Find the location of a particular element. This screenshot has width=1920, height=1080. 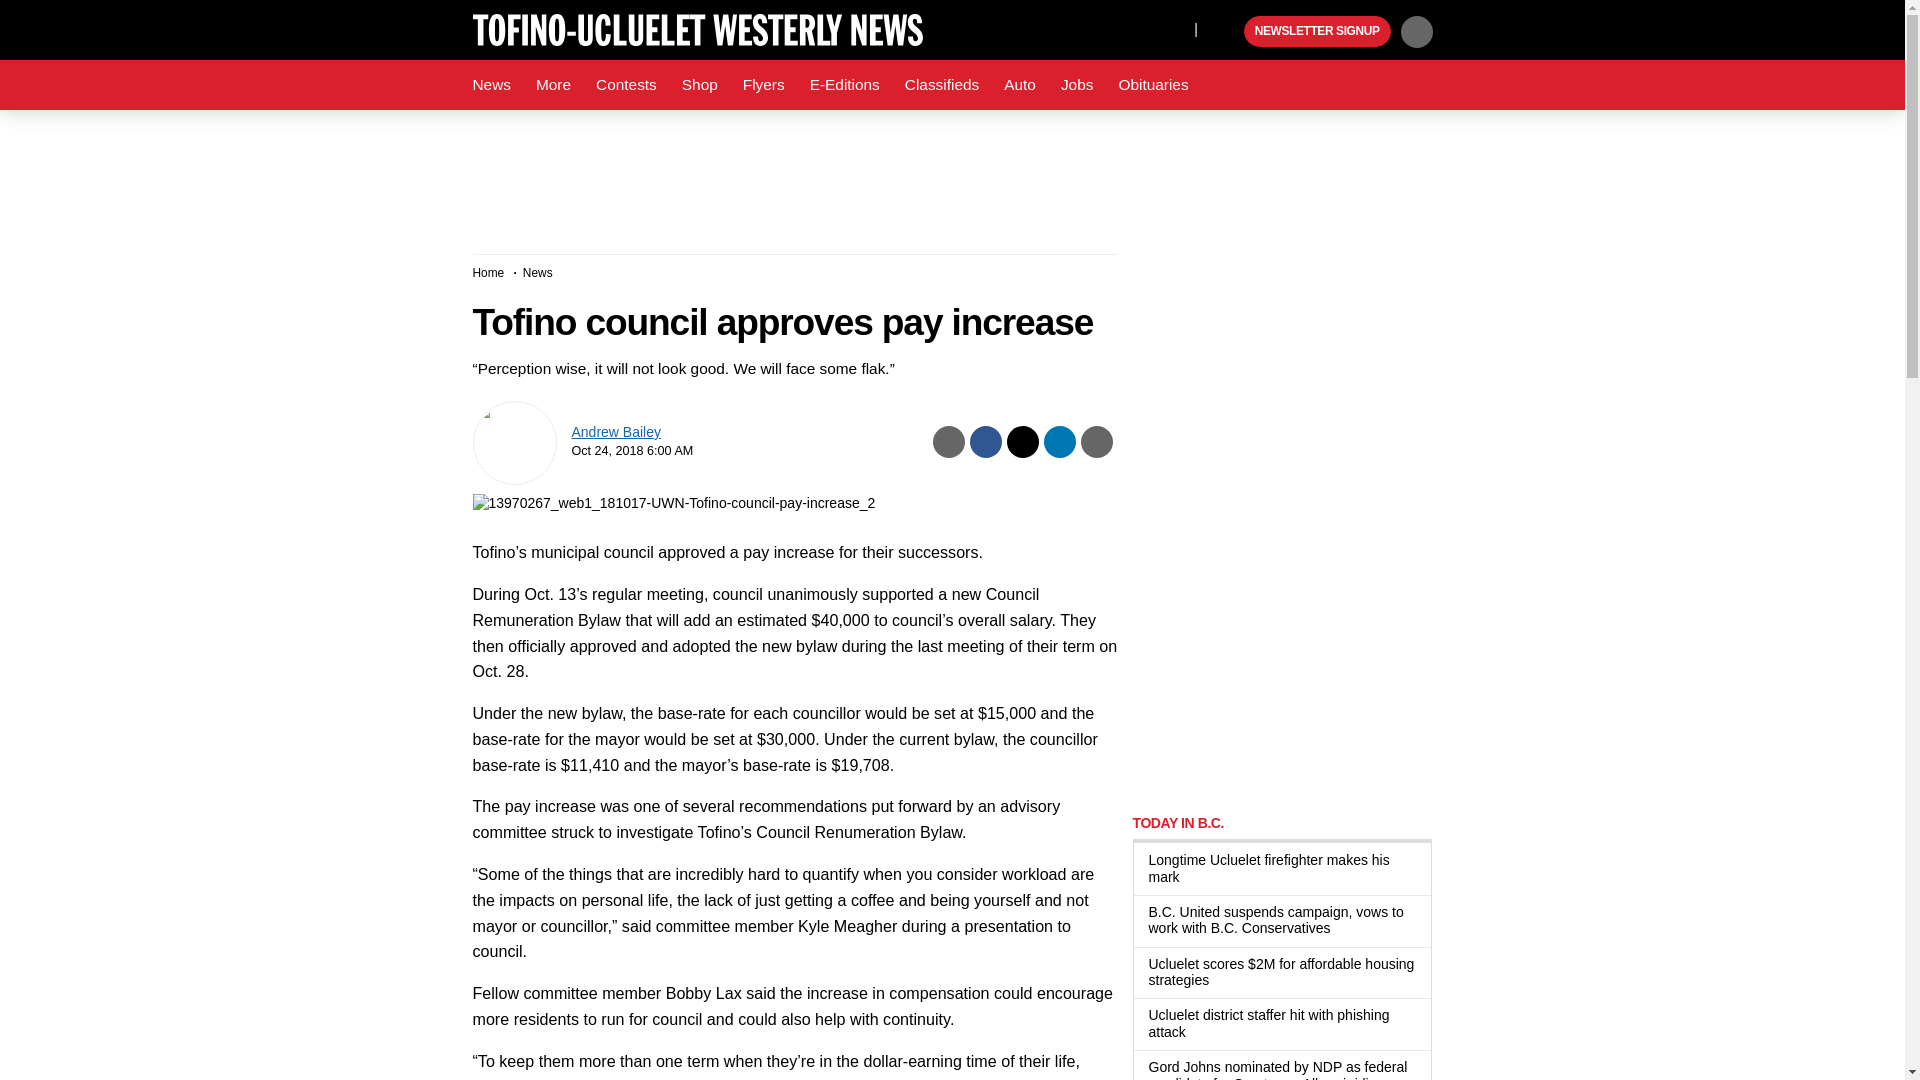

News is located at coordinates (491, 85).